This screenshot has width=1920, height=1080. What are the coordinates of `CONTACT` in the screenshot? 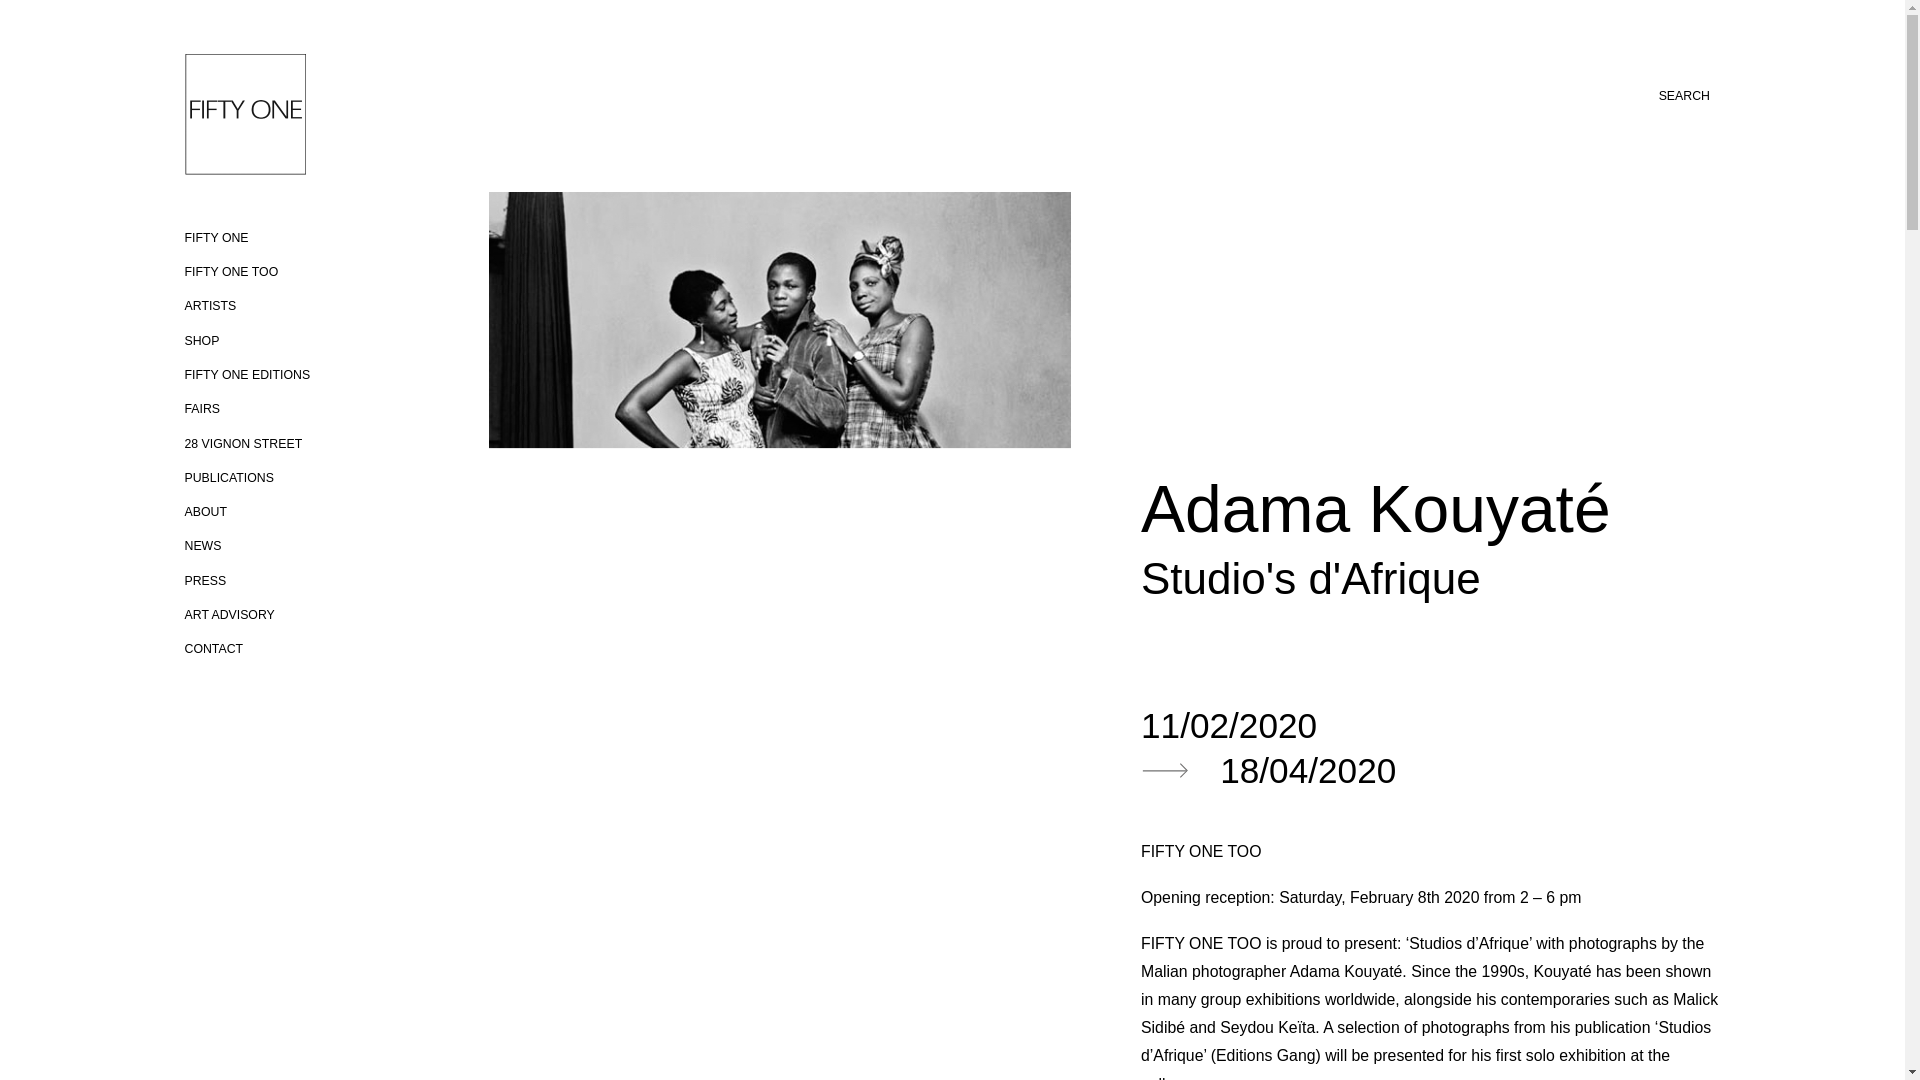 It's located at (214, 648).